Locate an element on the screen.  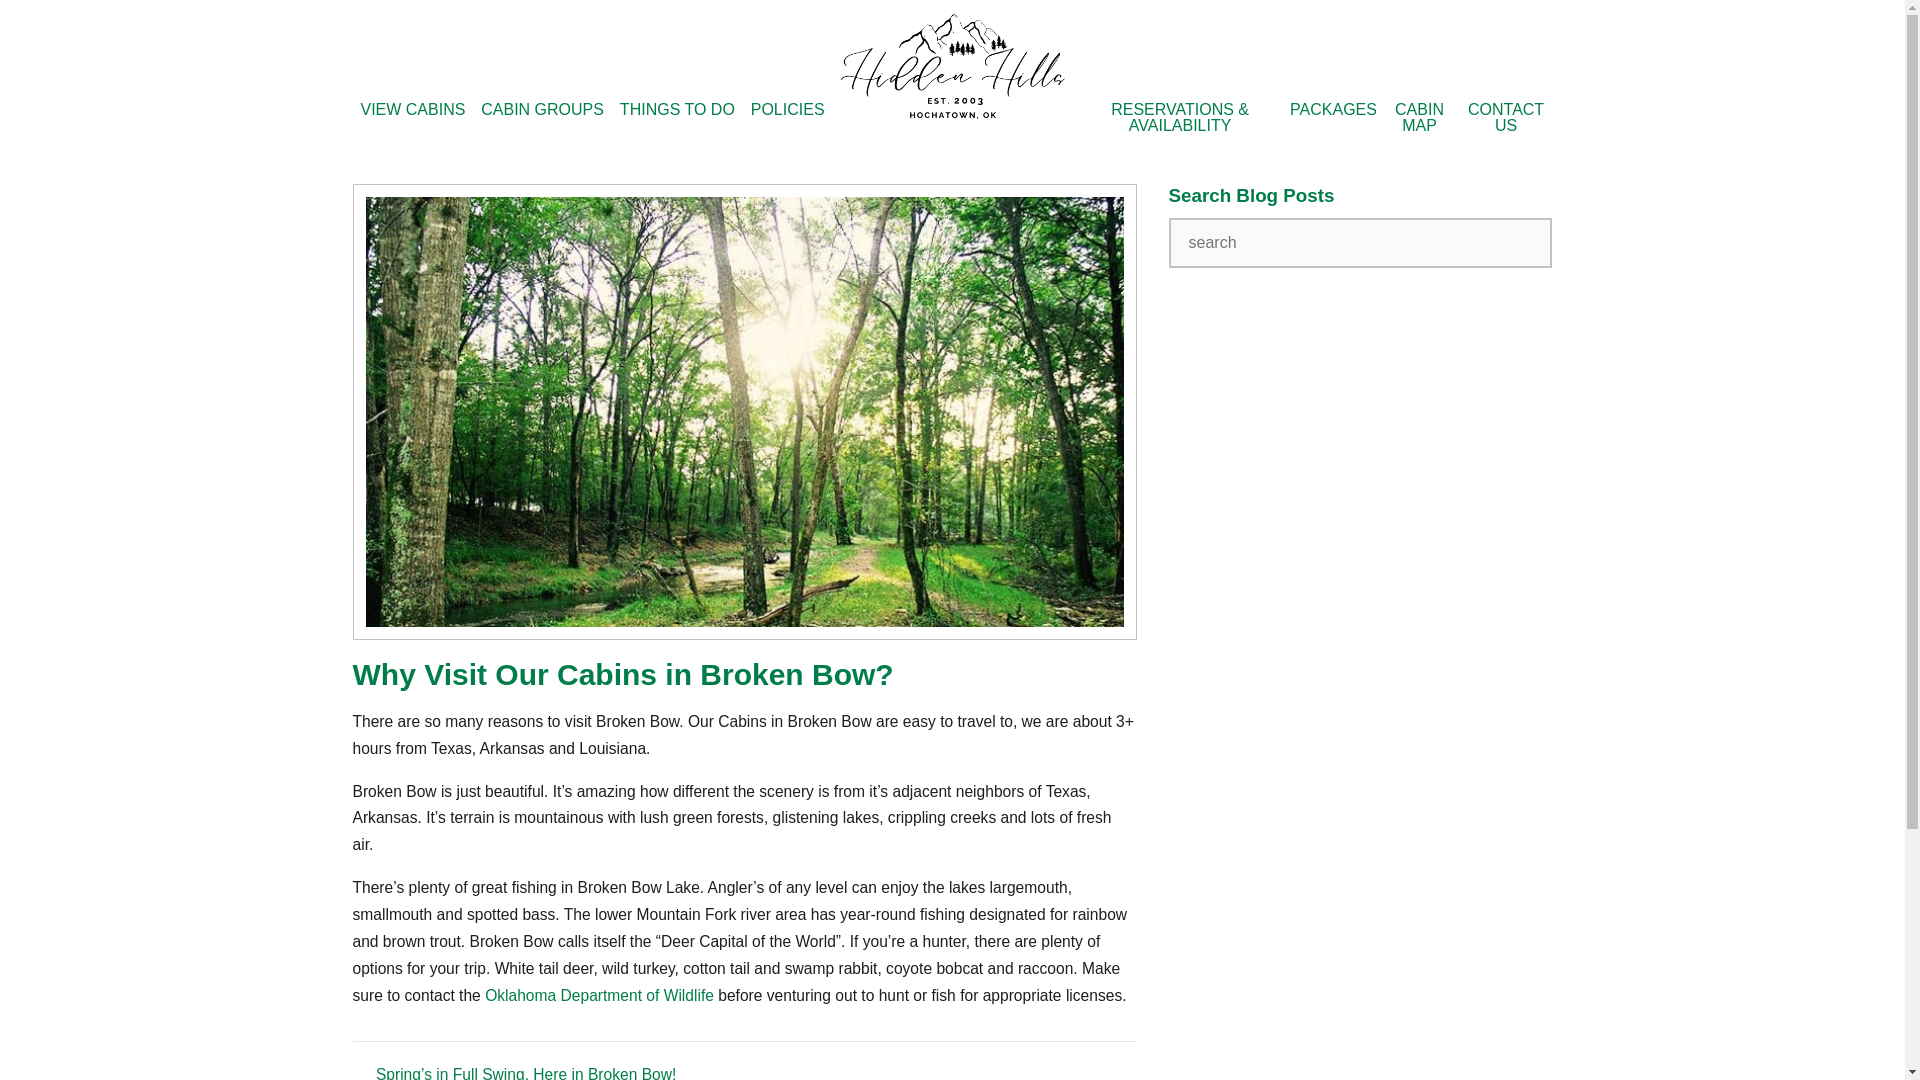
THINGS TO DO is located at coordinates (678, 110).